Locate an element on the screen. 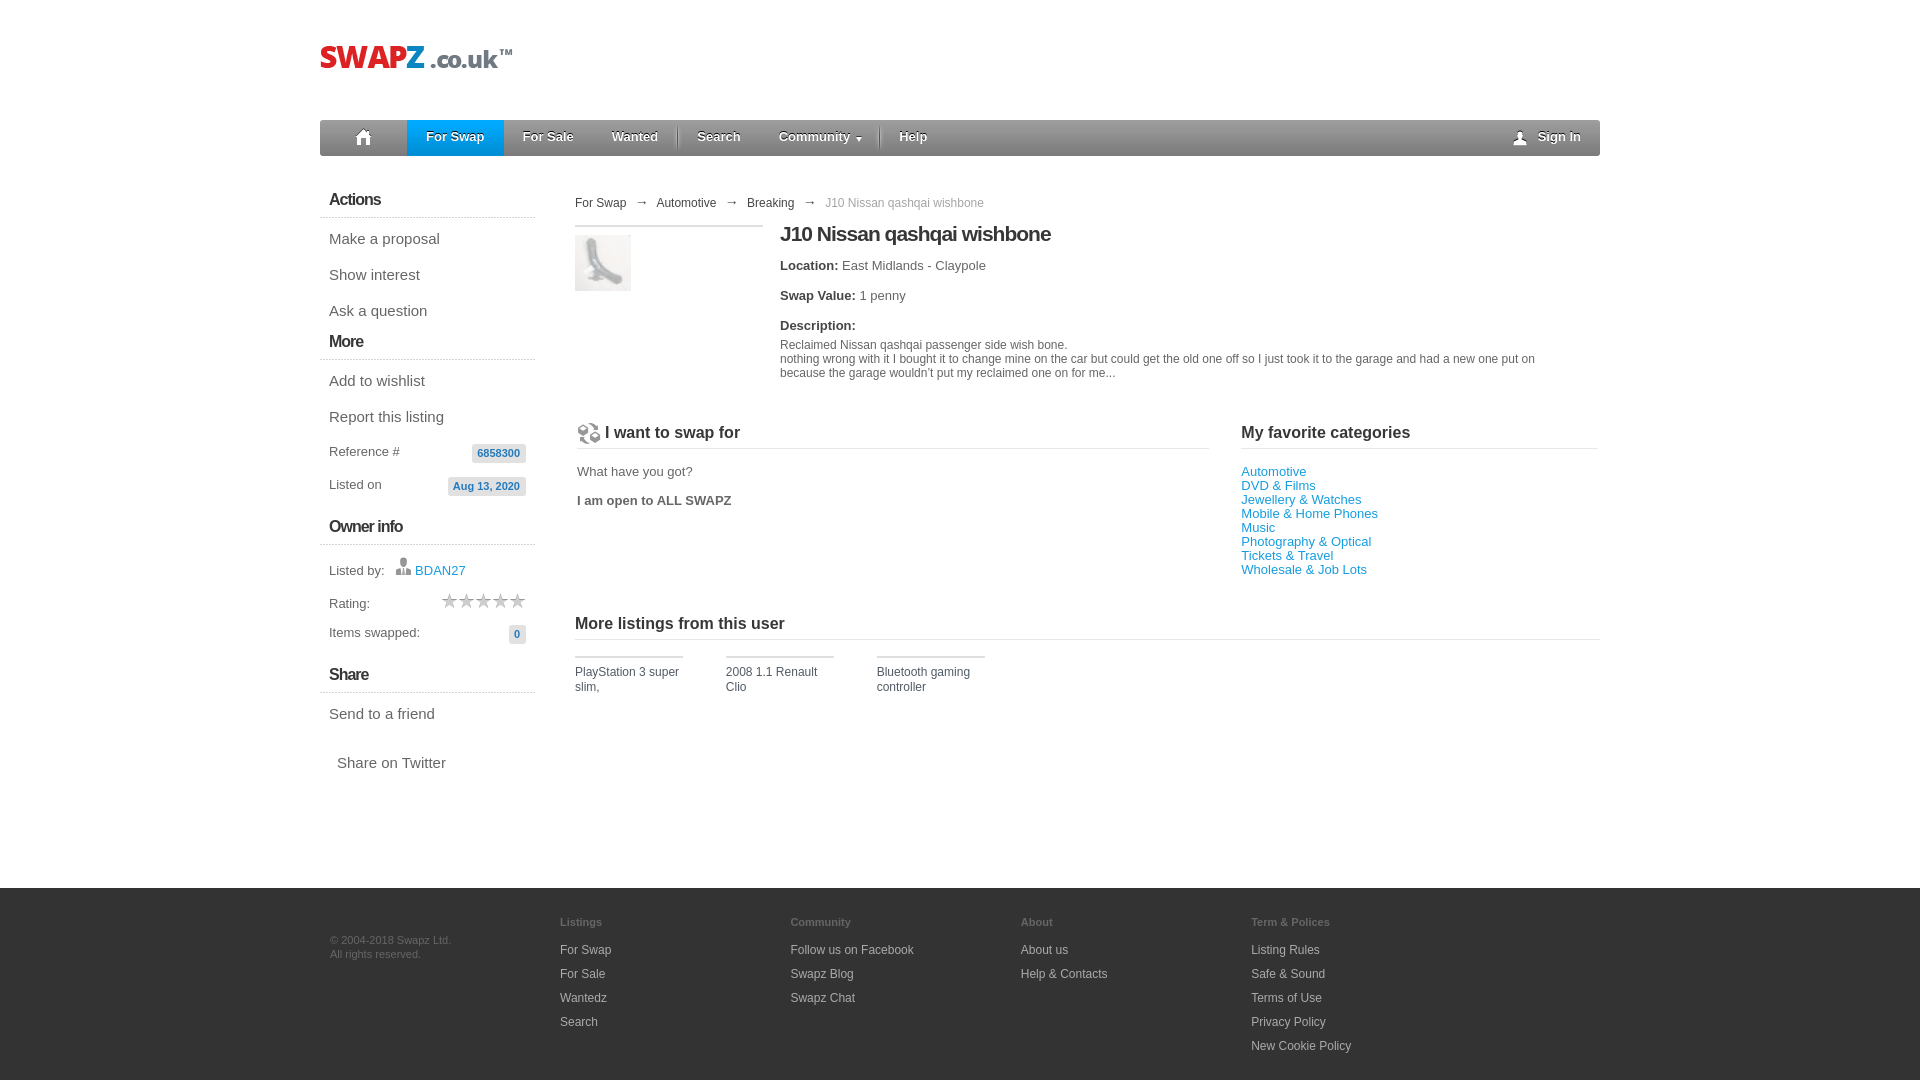  Bluetooth gaming controller is located at coordinates (930, 682).